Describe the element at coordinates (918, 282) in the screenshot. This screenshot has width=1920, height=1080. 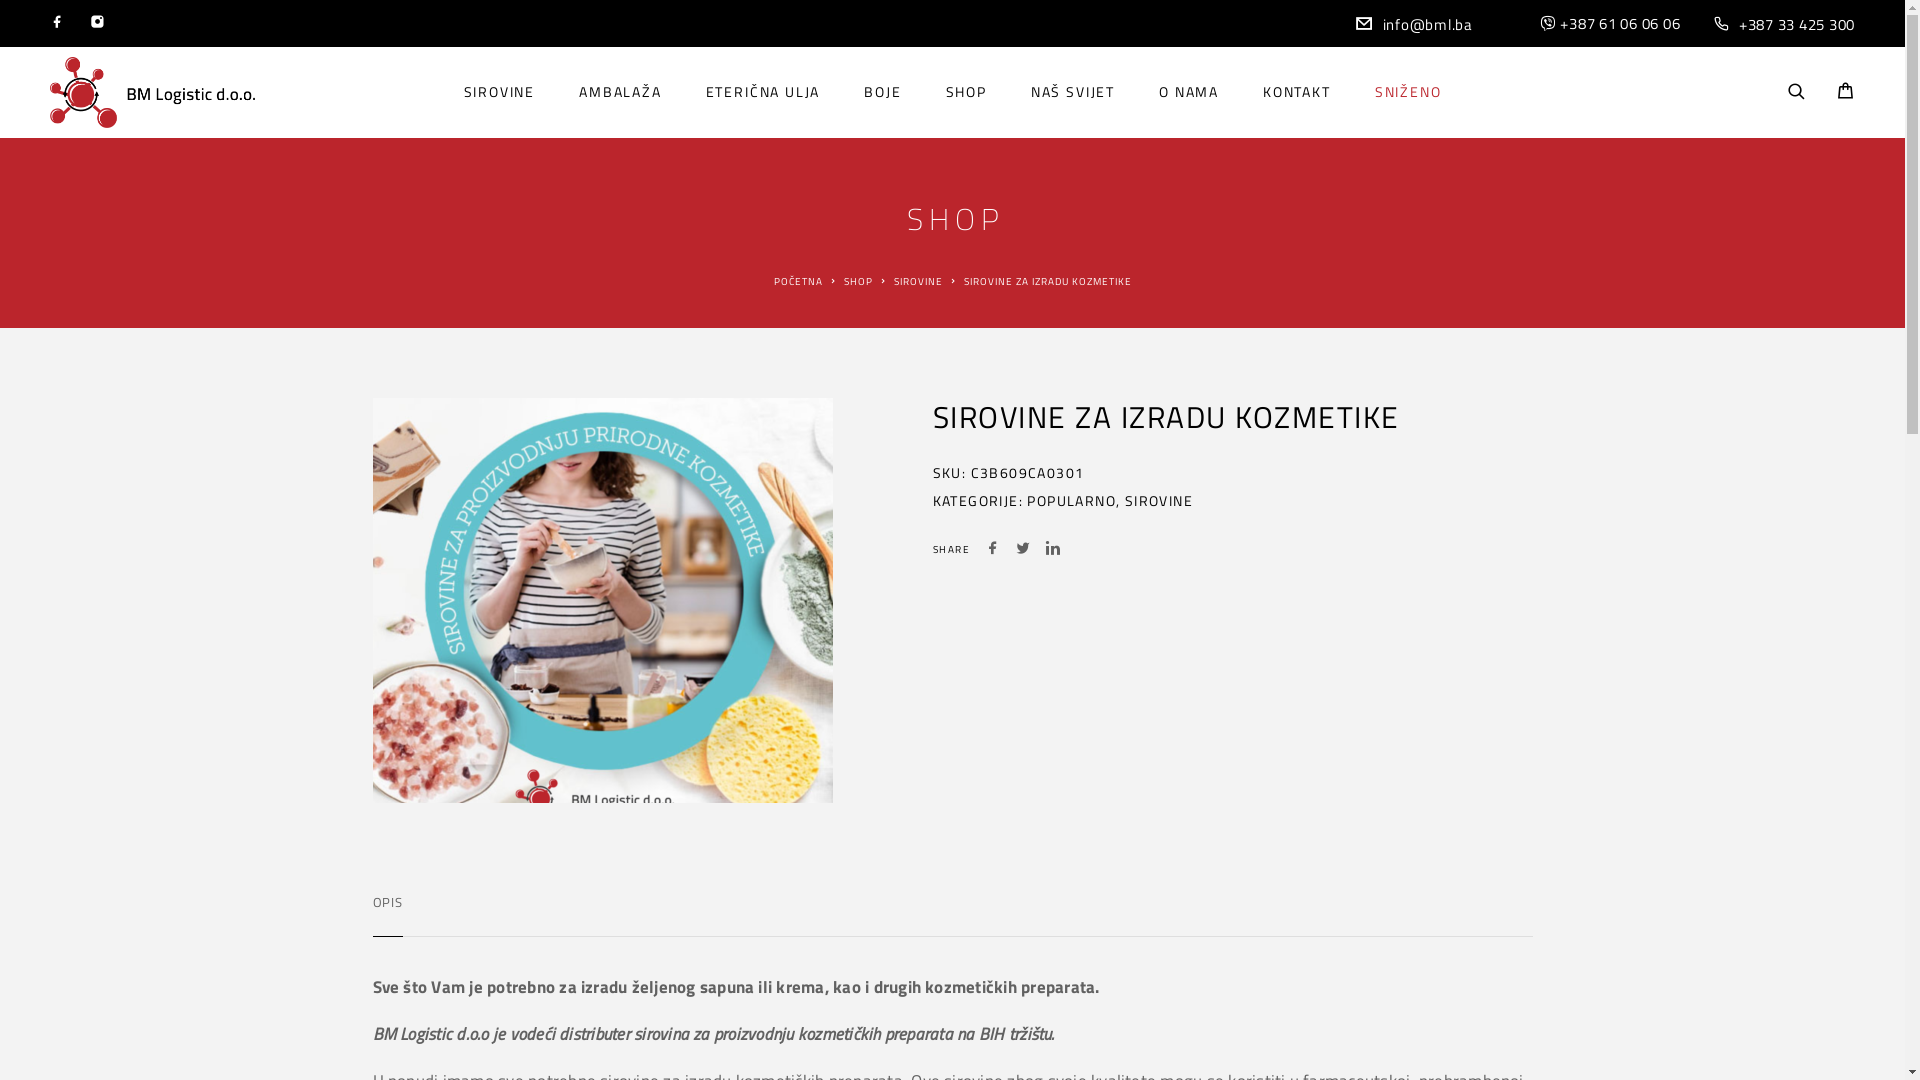
I see `SIROVINE` at that location.